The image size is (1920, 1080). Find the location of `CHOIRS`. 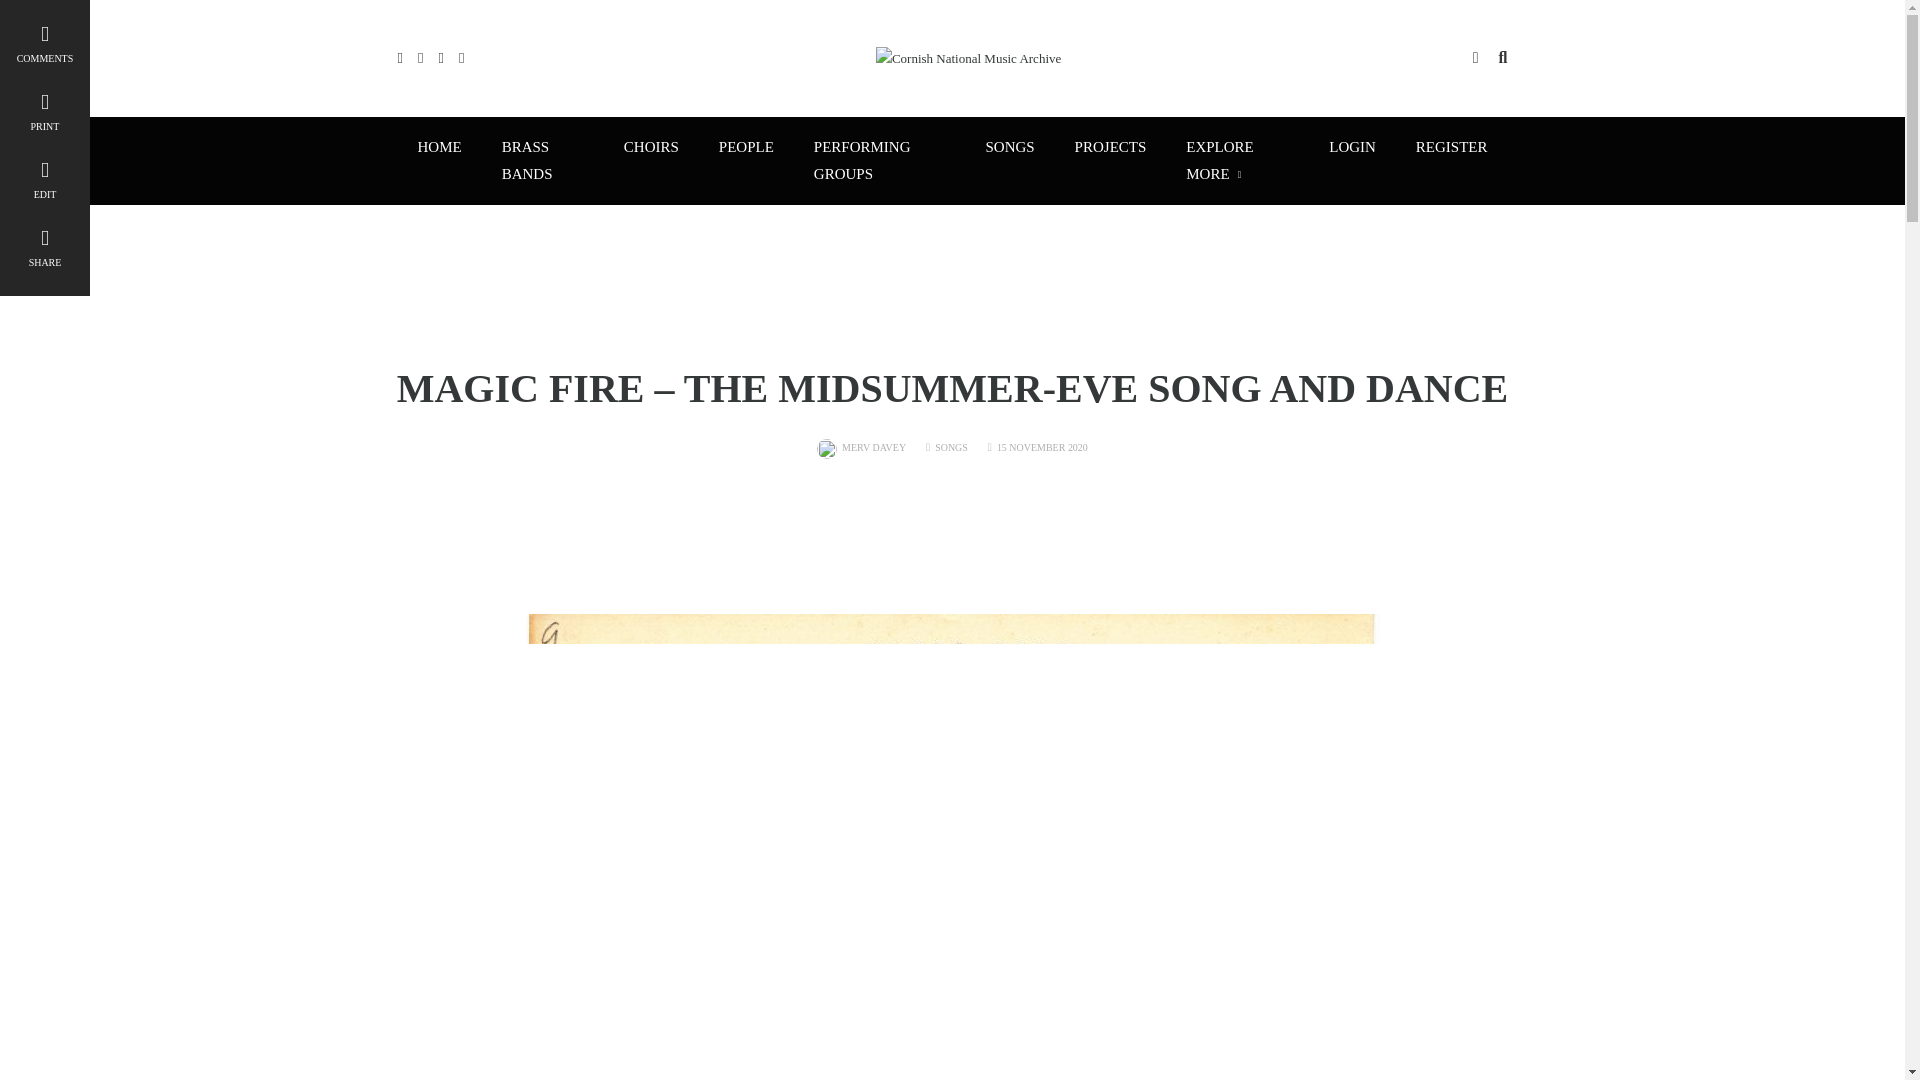

CHOIRS is located at coordinates (651, 147).